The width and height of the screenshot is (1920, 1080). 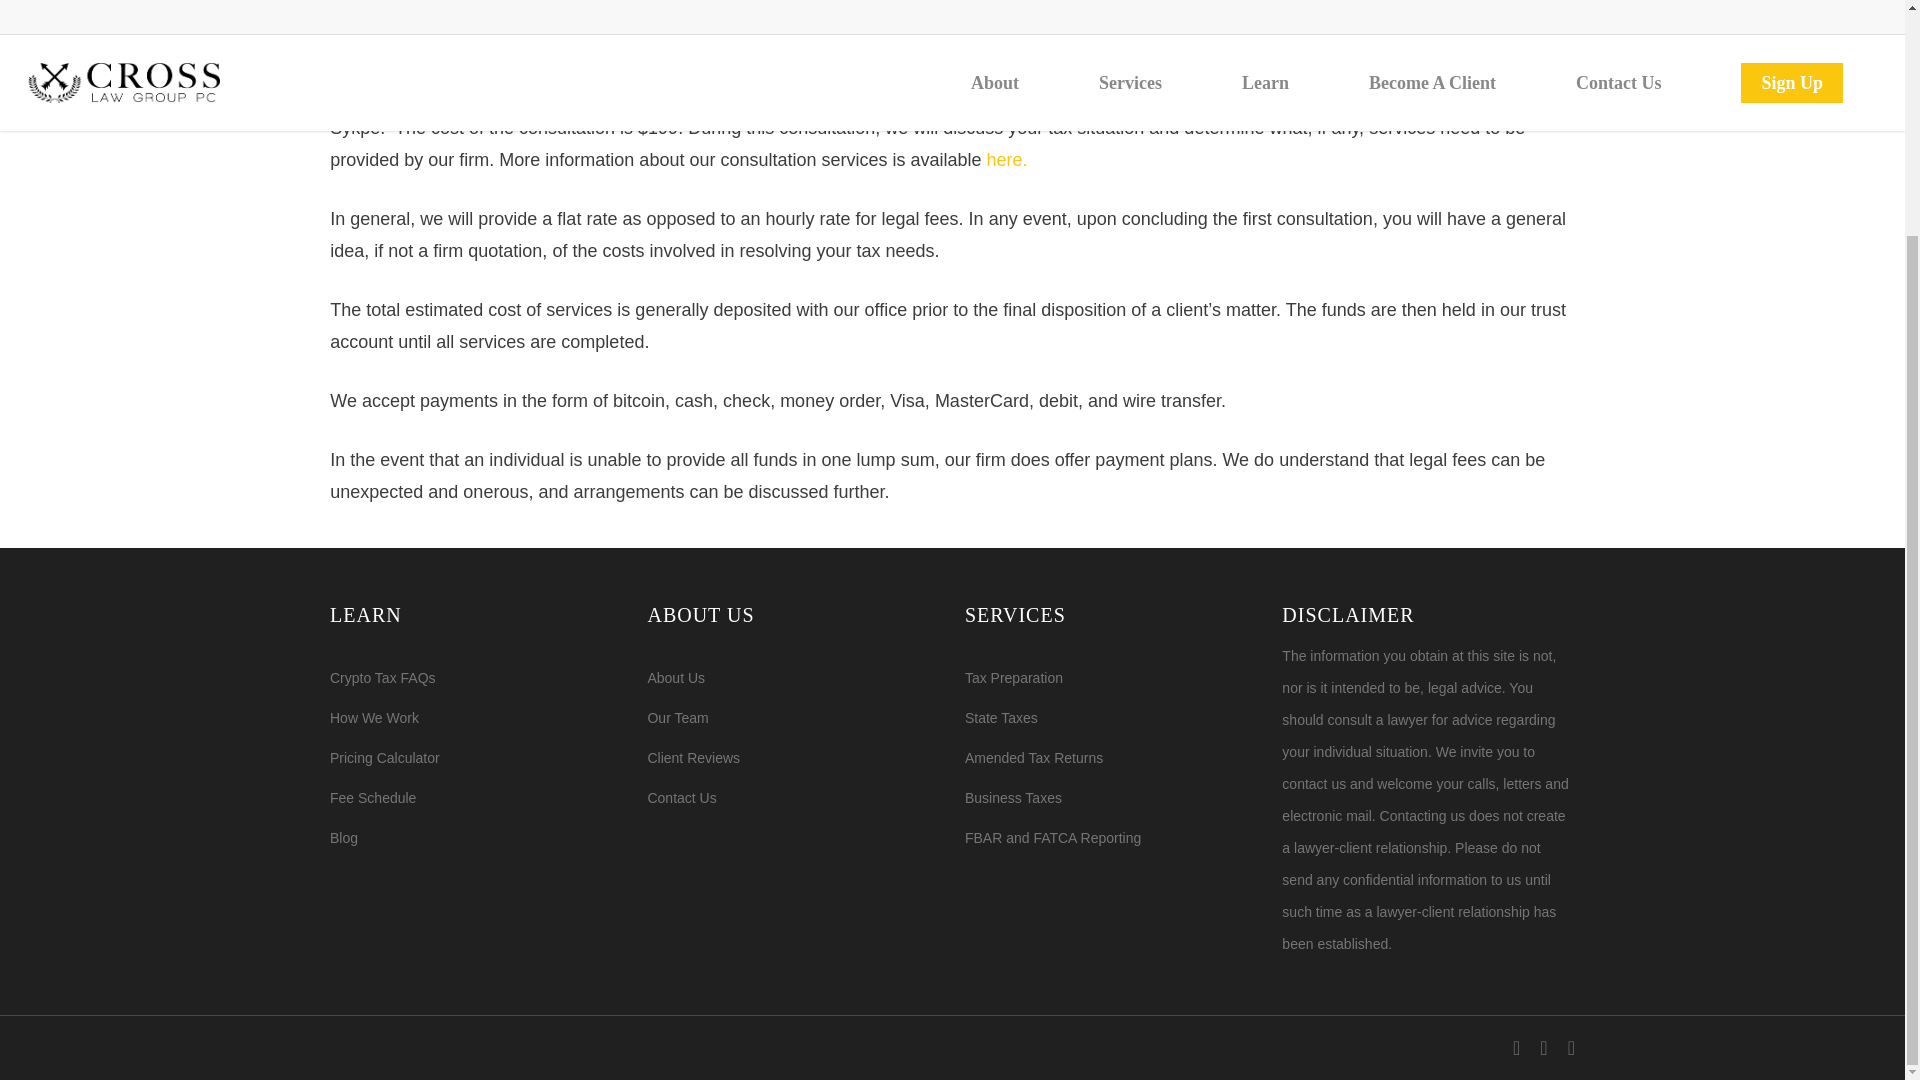 I want to click on State Taxes, so click(x=1111, y=718).